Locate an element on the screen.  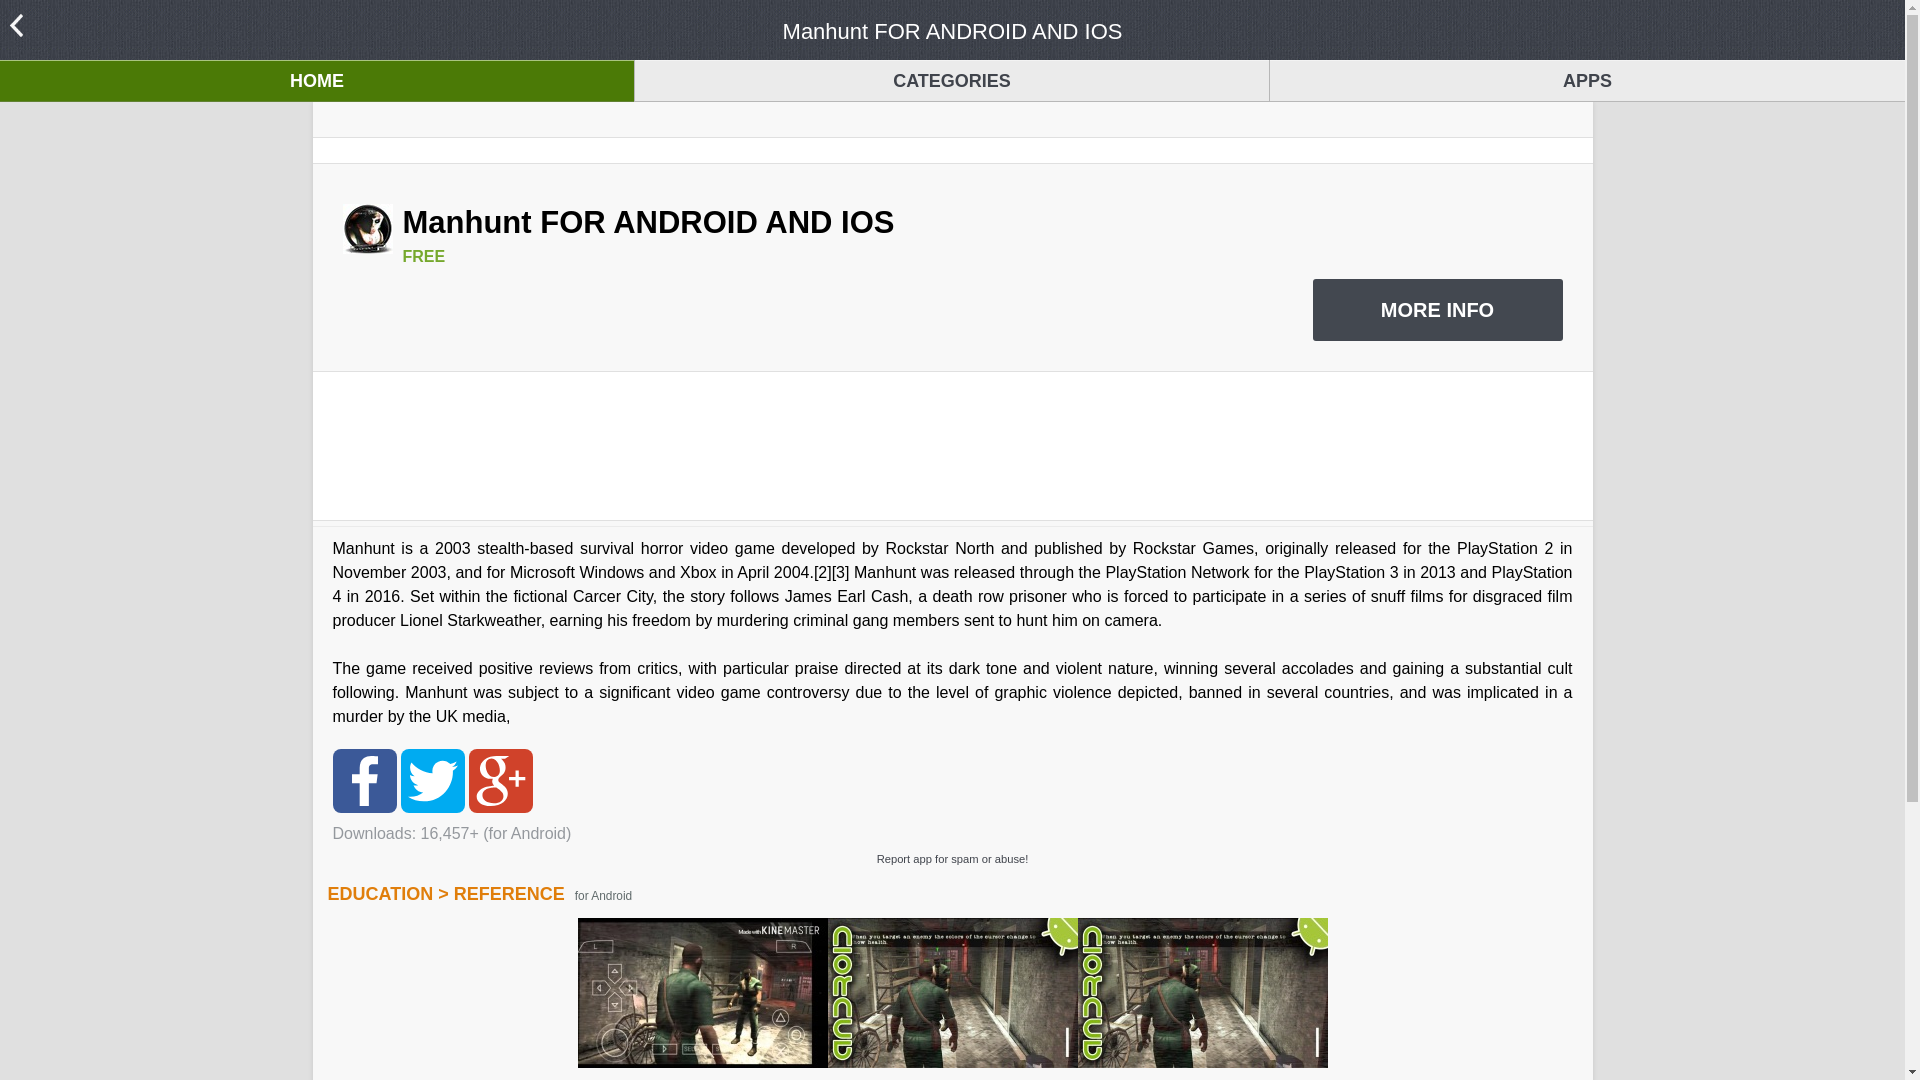
MORE INFO is located at coordinates (1436, 310).